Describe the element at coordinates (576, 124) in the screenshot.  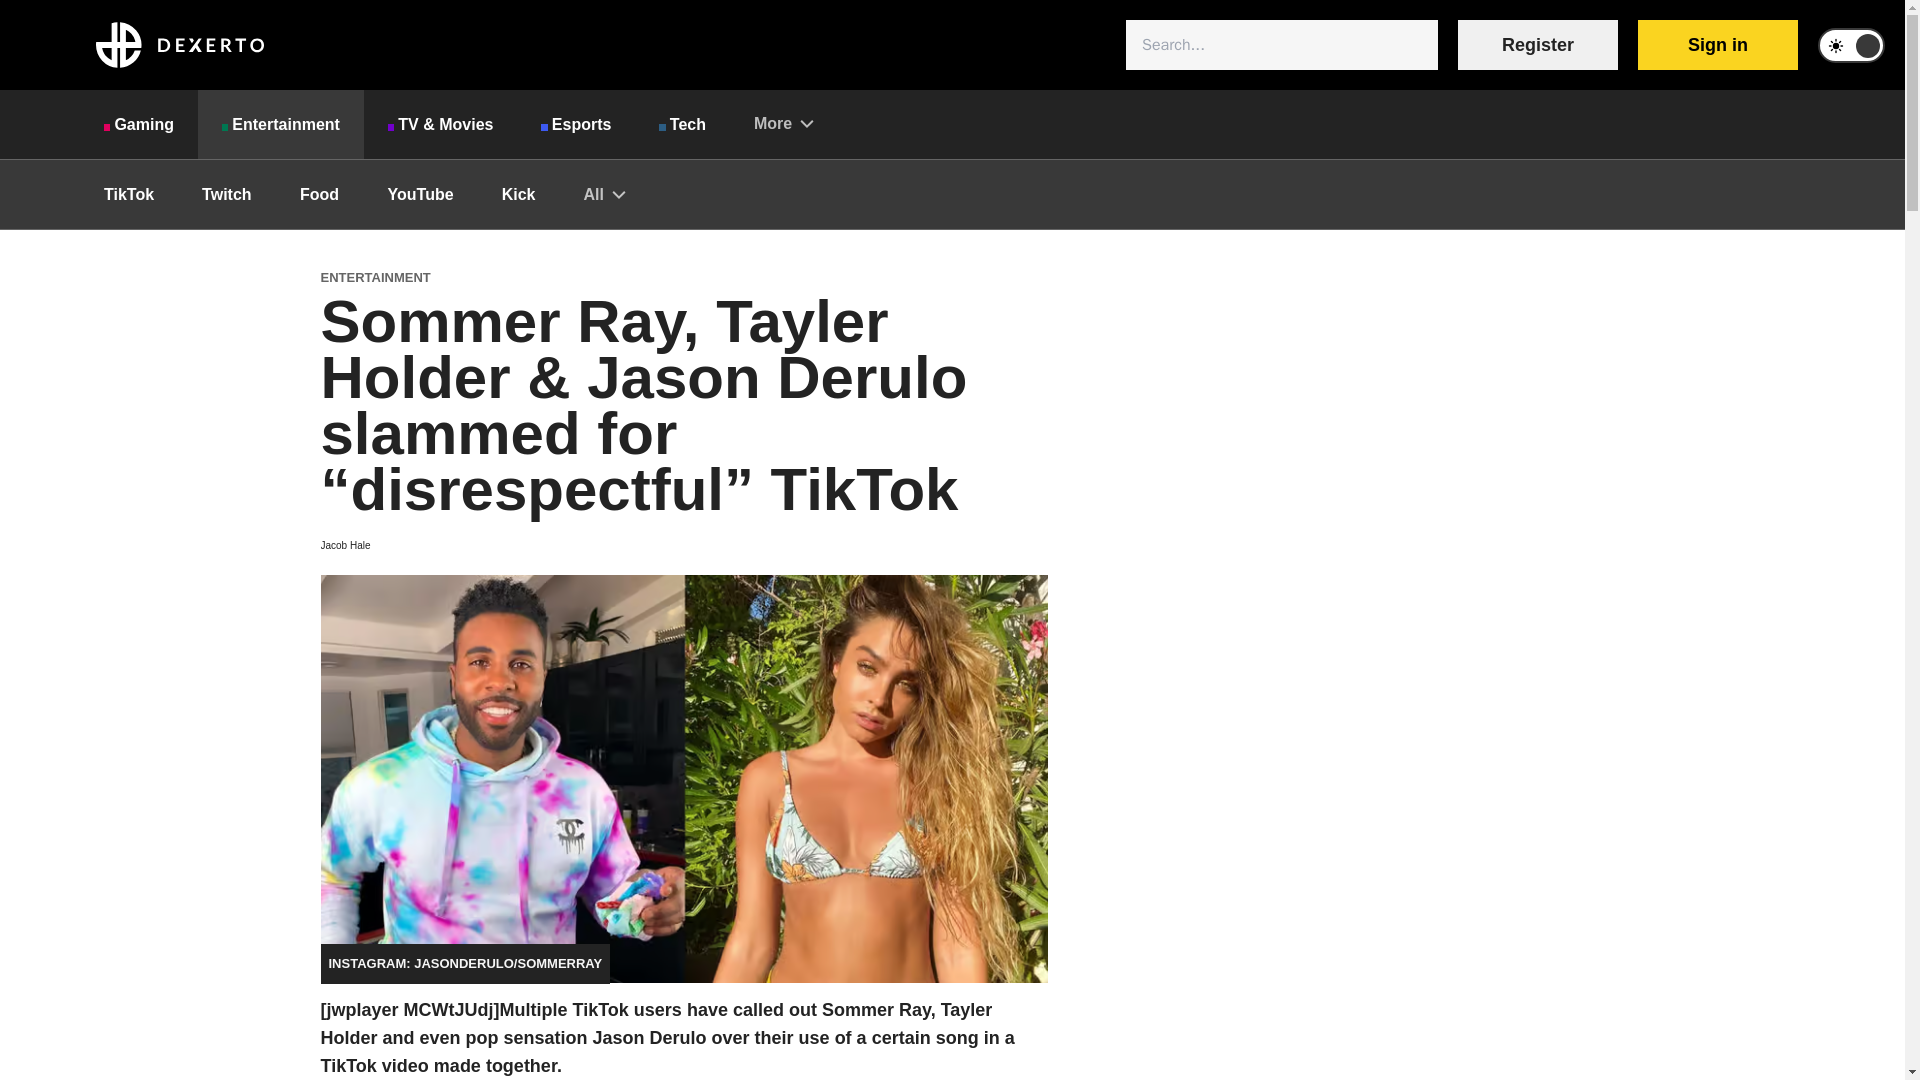
I see `Esports` at that location.